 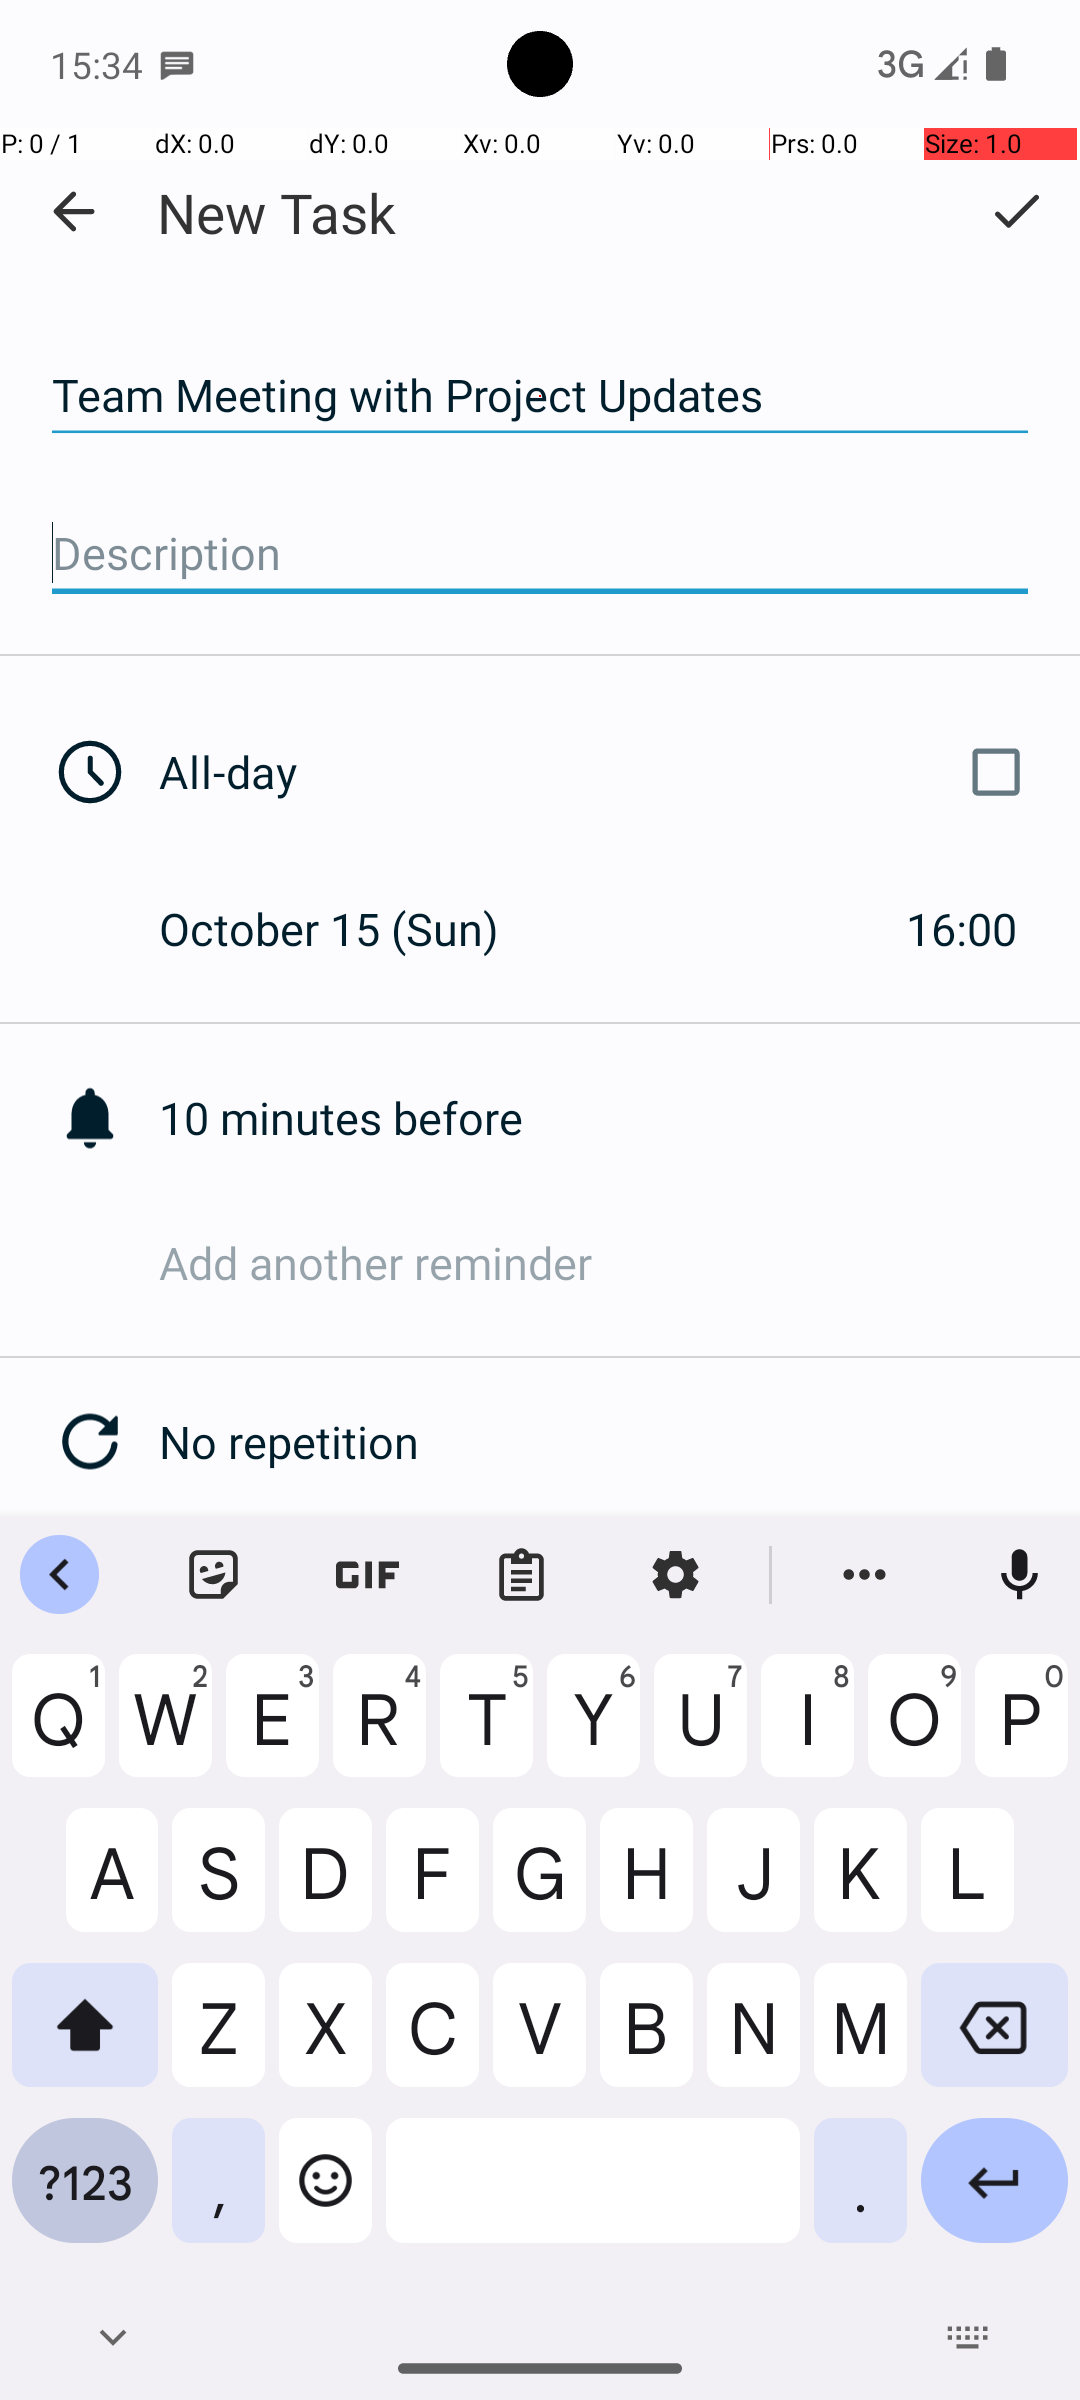 I want to click on 10 minutes before, so click(x=620, y=1118).